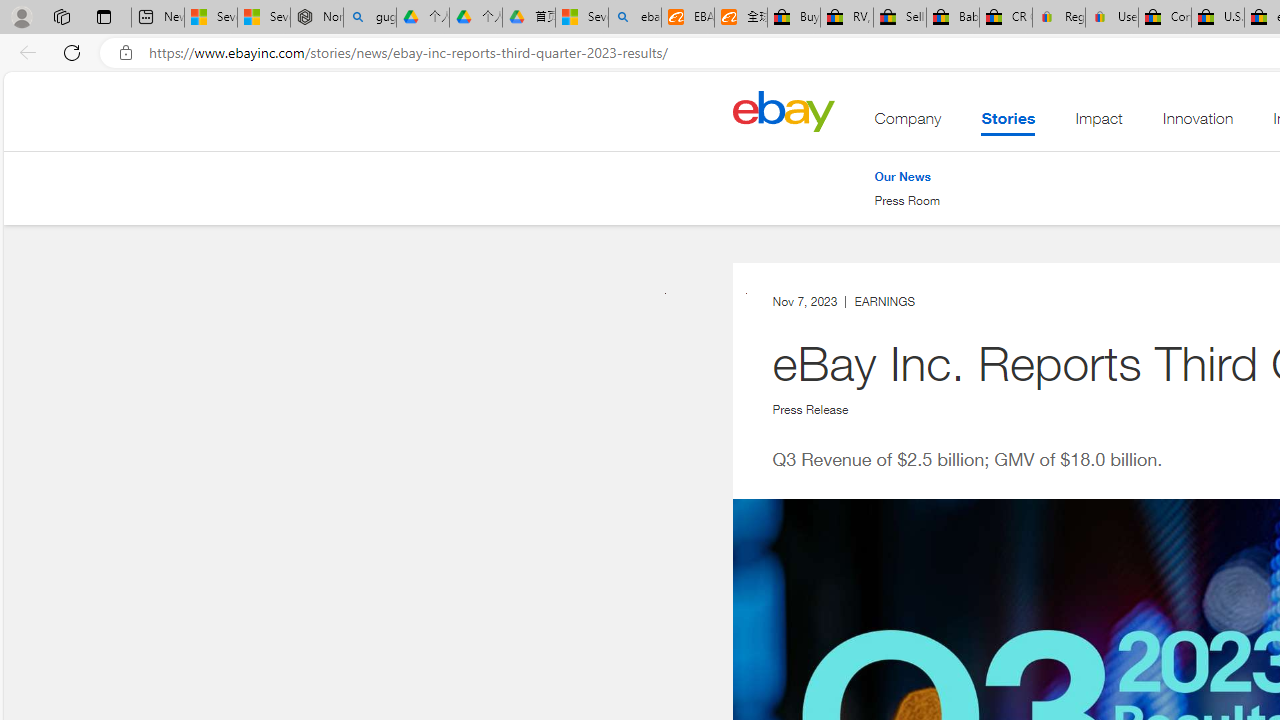 This screenshot has width=1280, height=720. What do you see at coordinates (370, 18) in the screenshot?
I see `guge yunpan - Search` at bounding box center [370, 18].